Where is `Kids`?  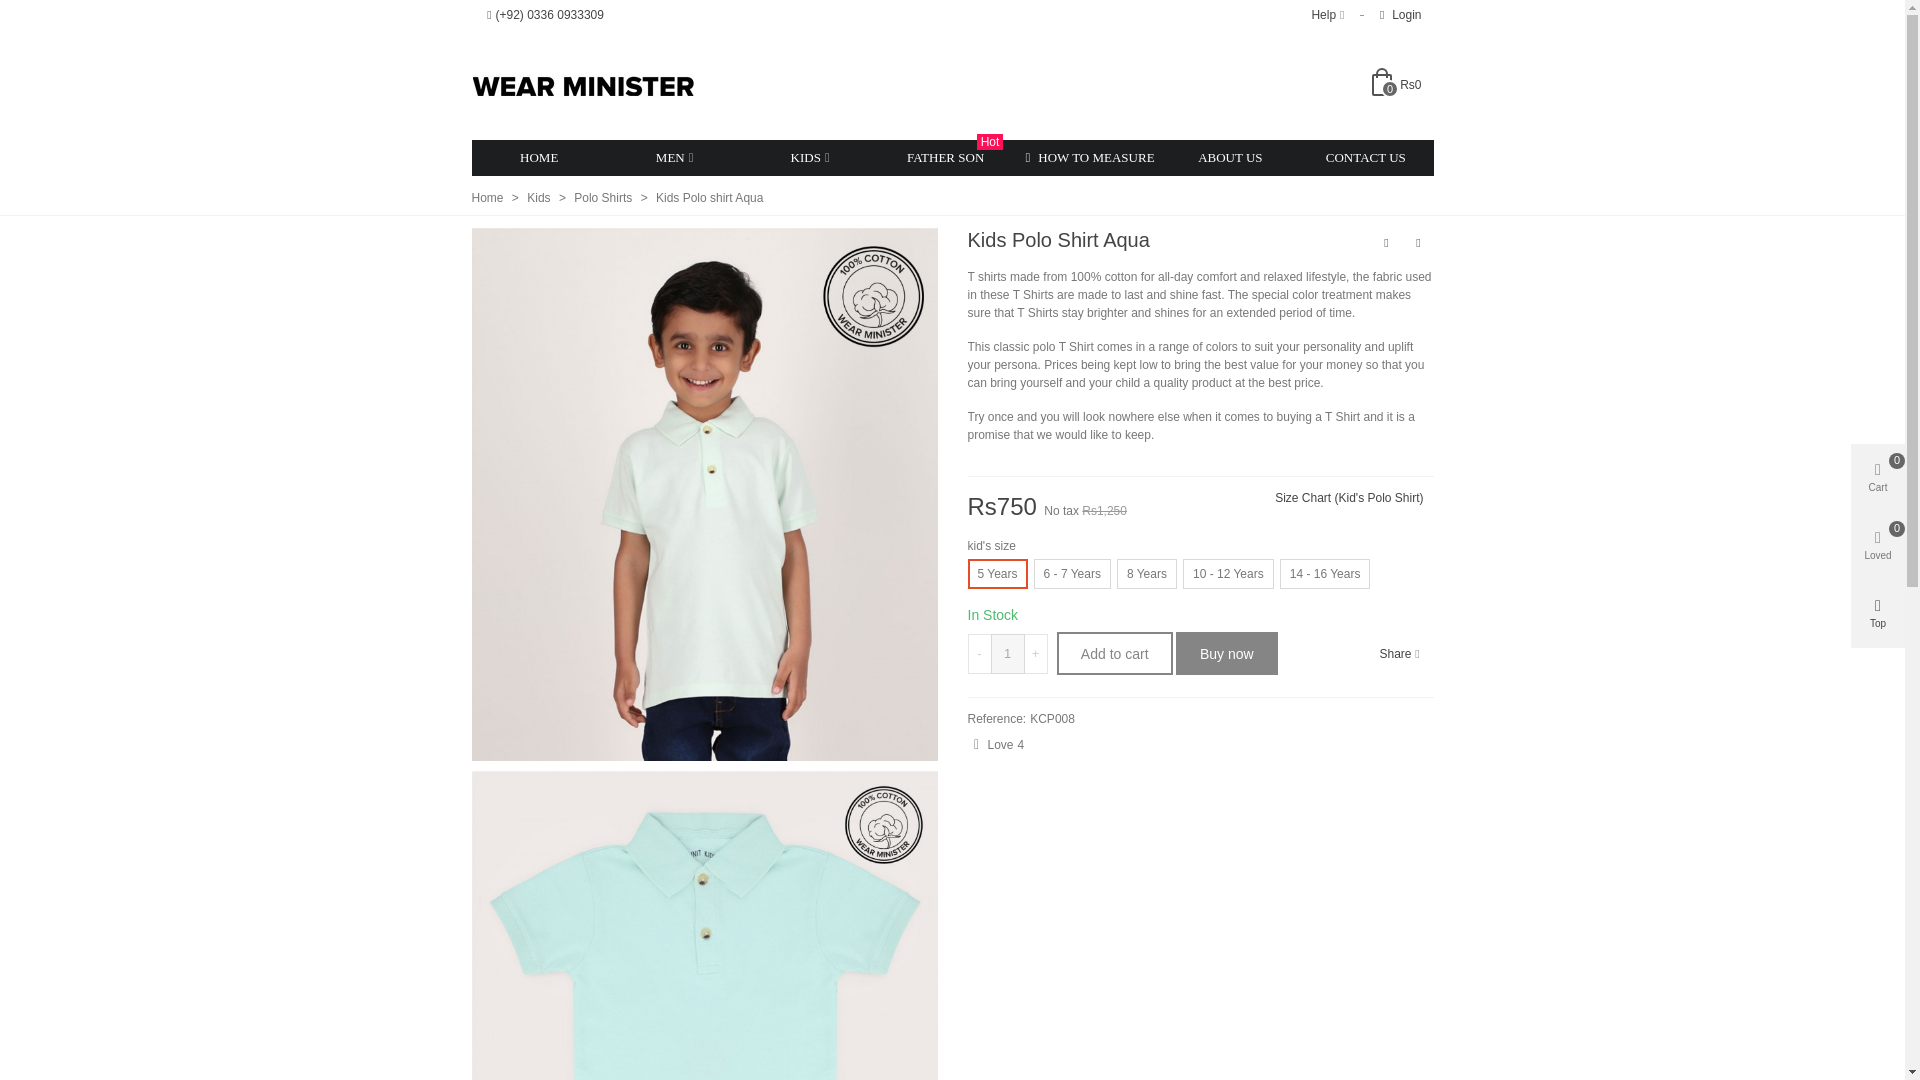 Kids is located at coordinates (582, 84).